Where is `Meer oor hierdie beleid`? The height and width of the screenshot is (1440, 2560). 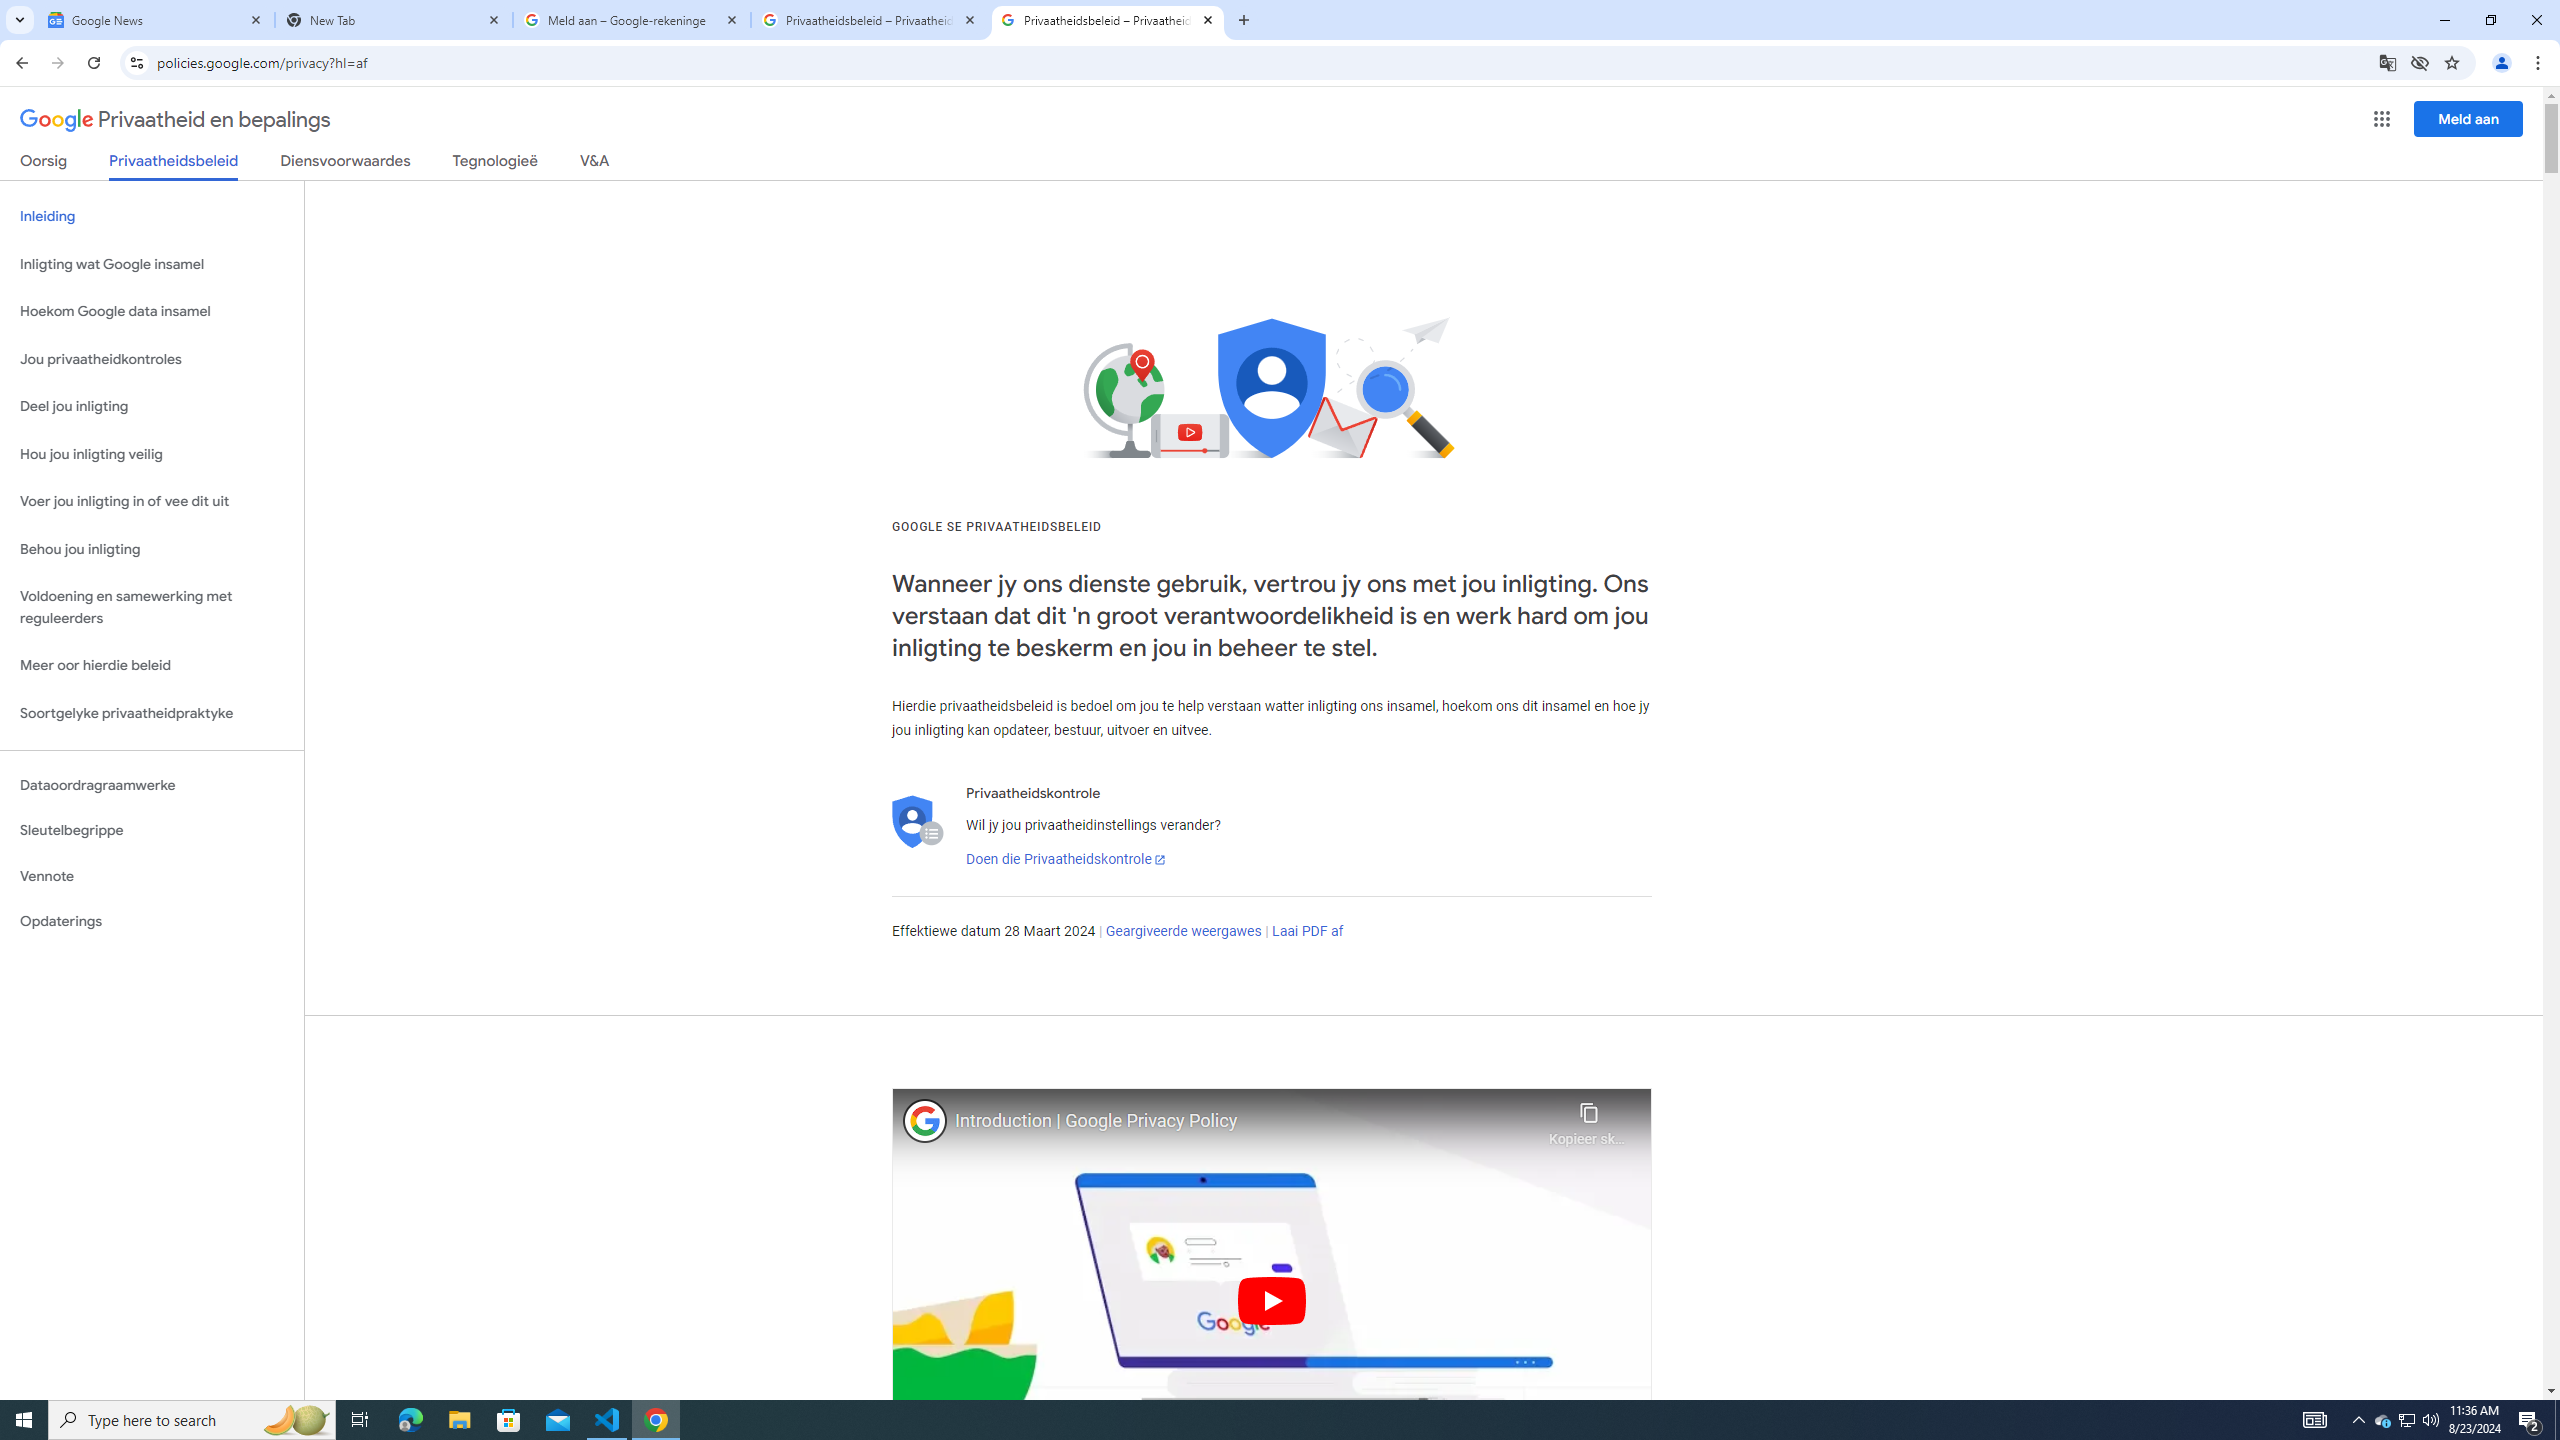
Meer oor hierdie beleid is located at coordinates (152, 666).